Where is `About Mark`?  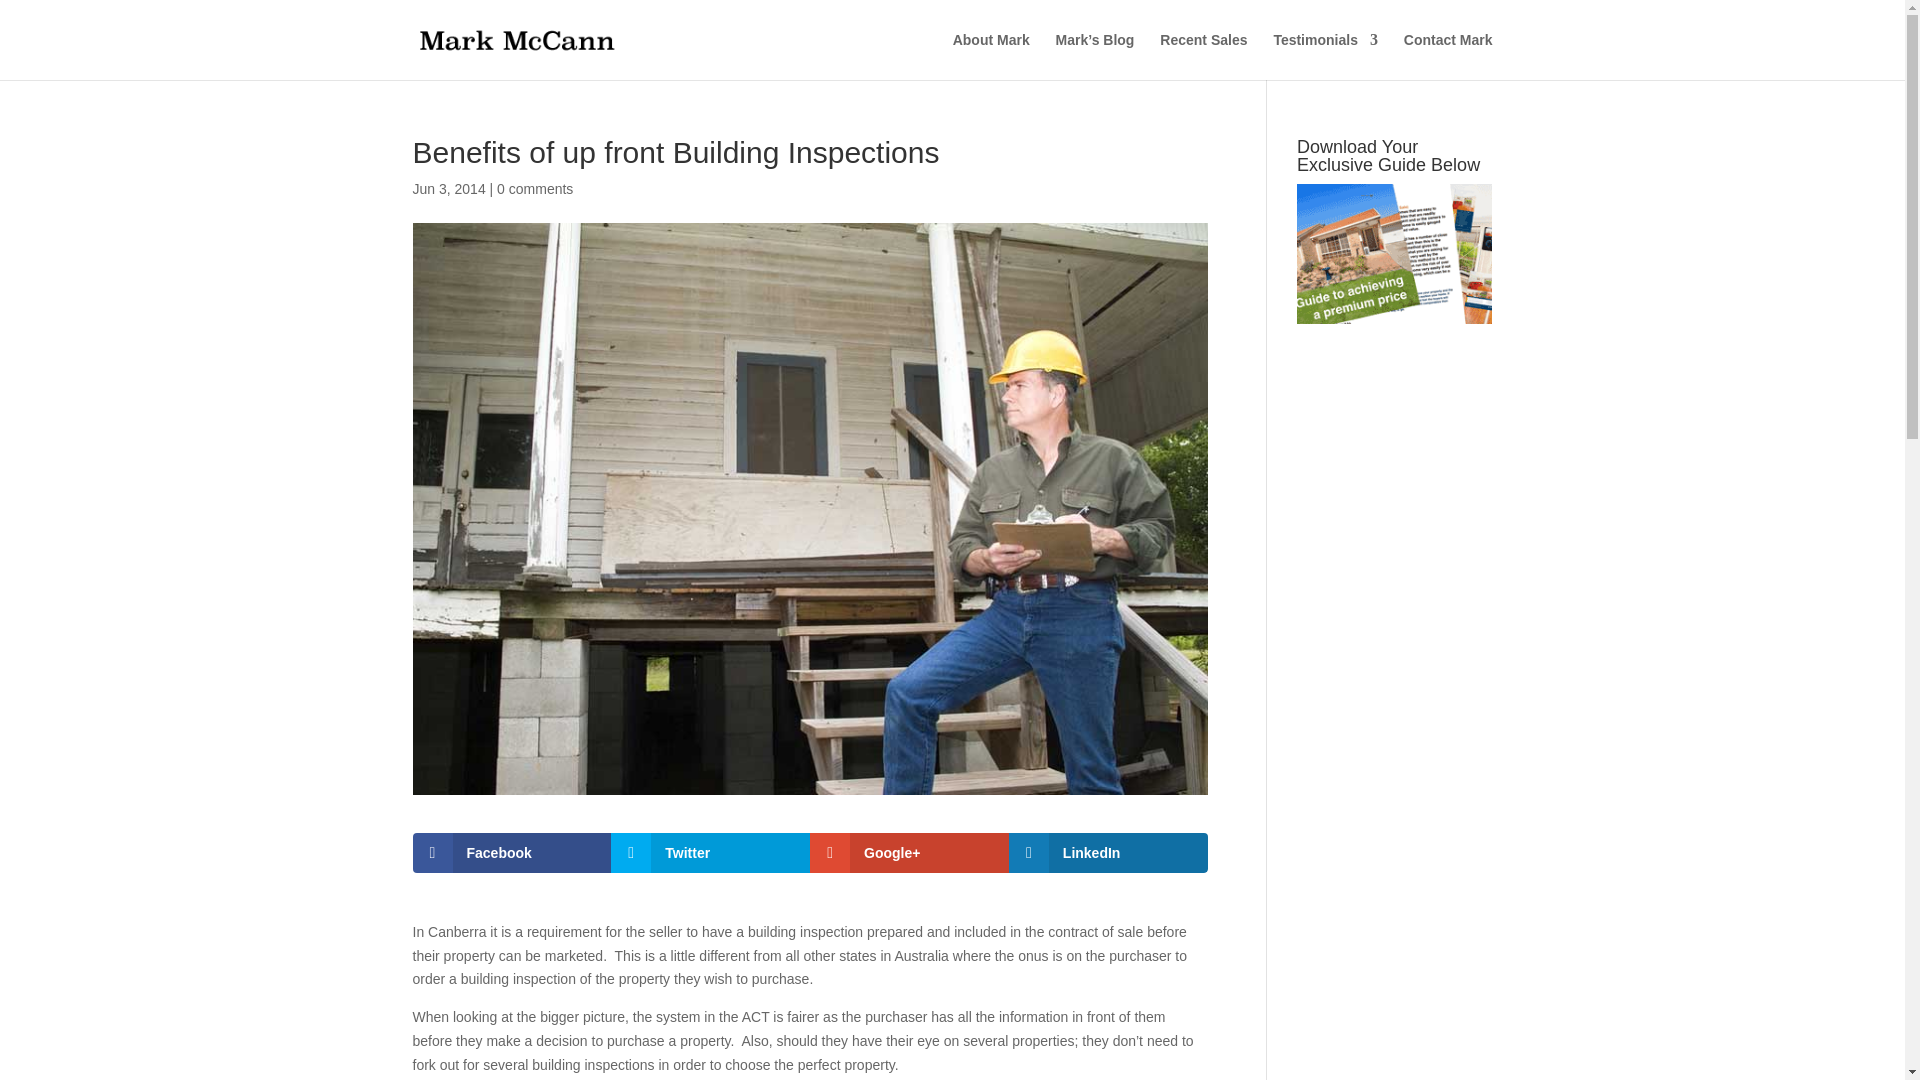
About Mark is located at coordinates (990, 56).